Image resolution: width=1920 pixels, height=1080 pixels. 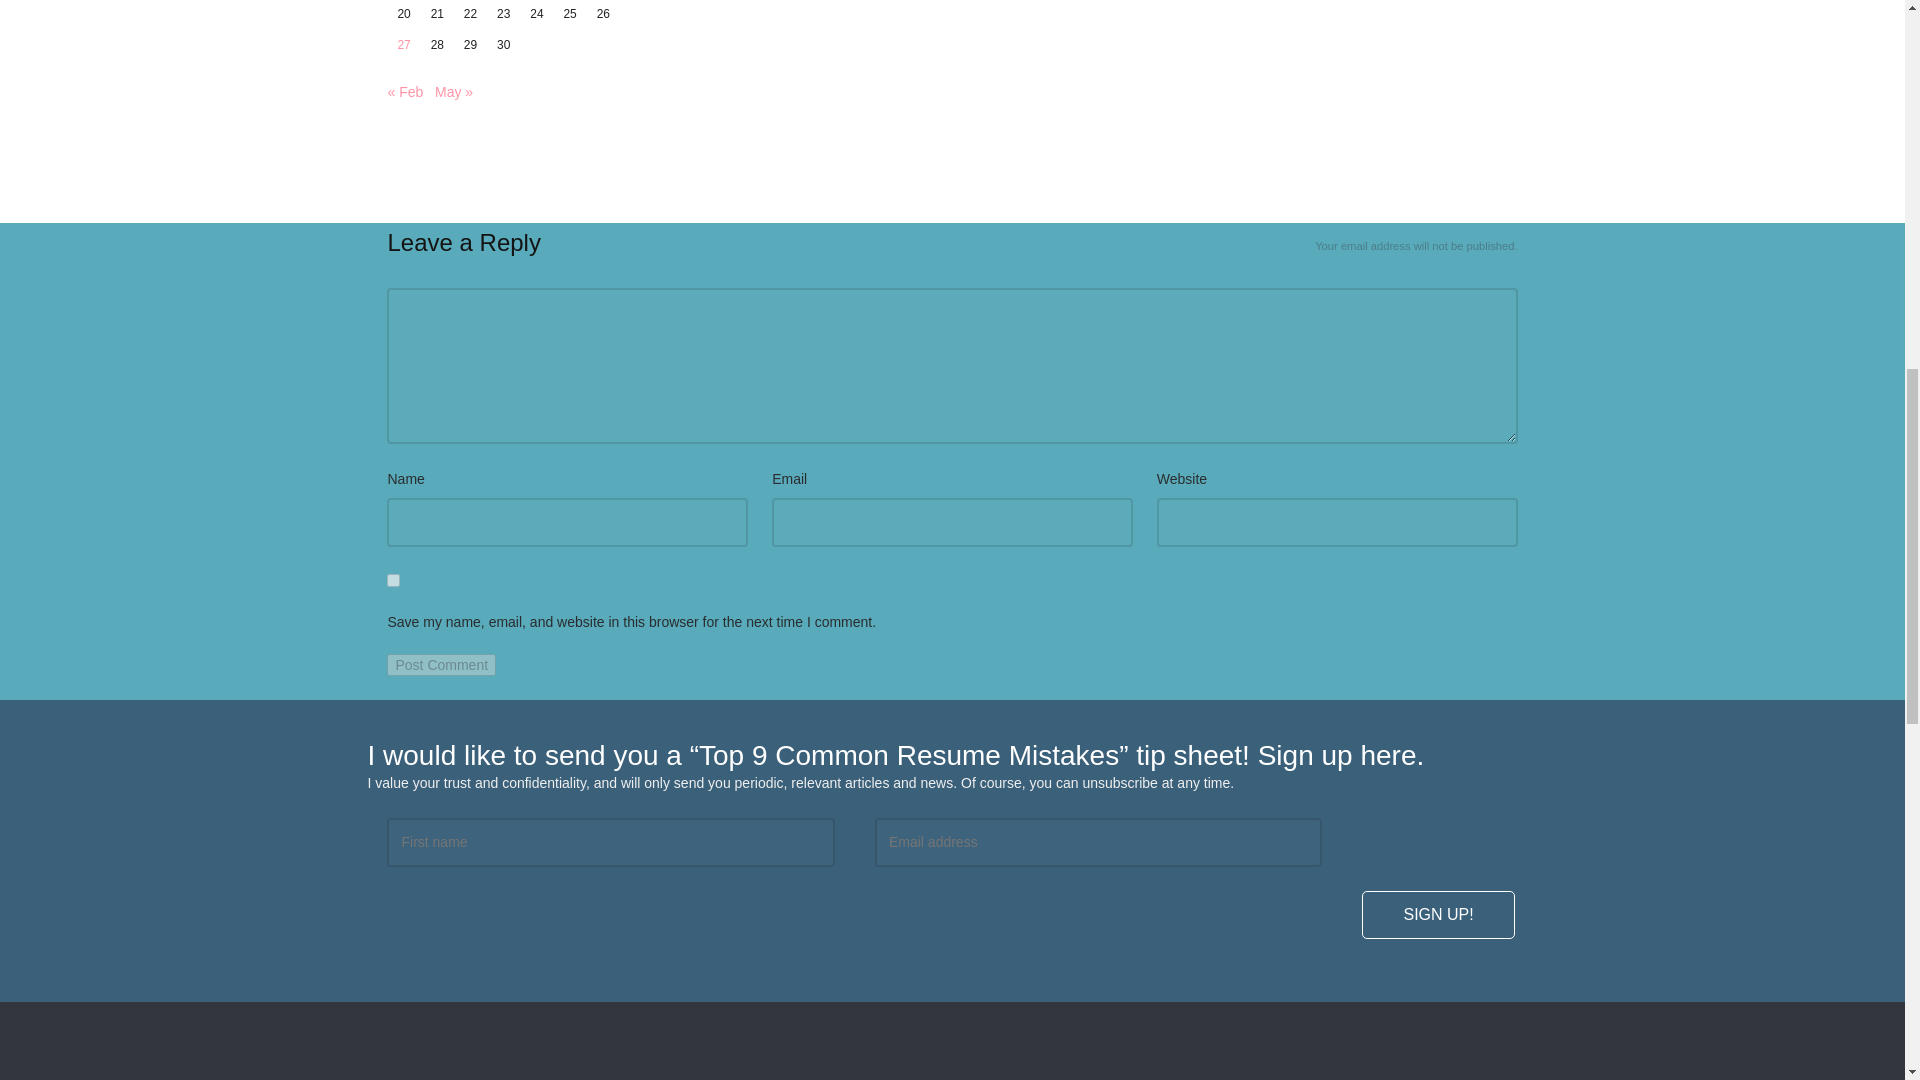 I want to click on SIGN UP!, so click(x=1438, y=914).